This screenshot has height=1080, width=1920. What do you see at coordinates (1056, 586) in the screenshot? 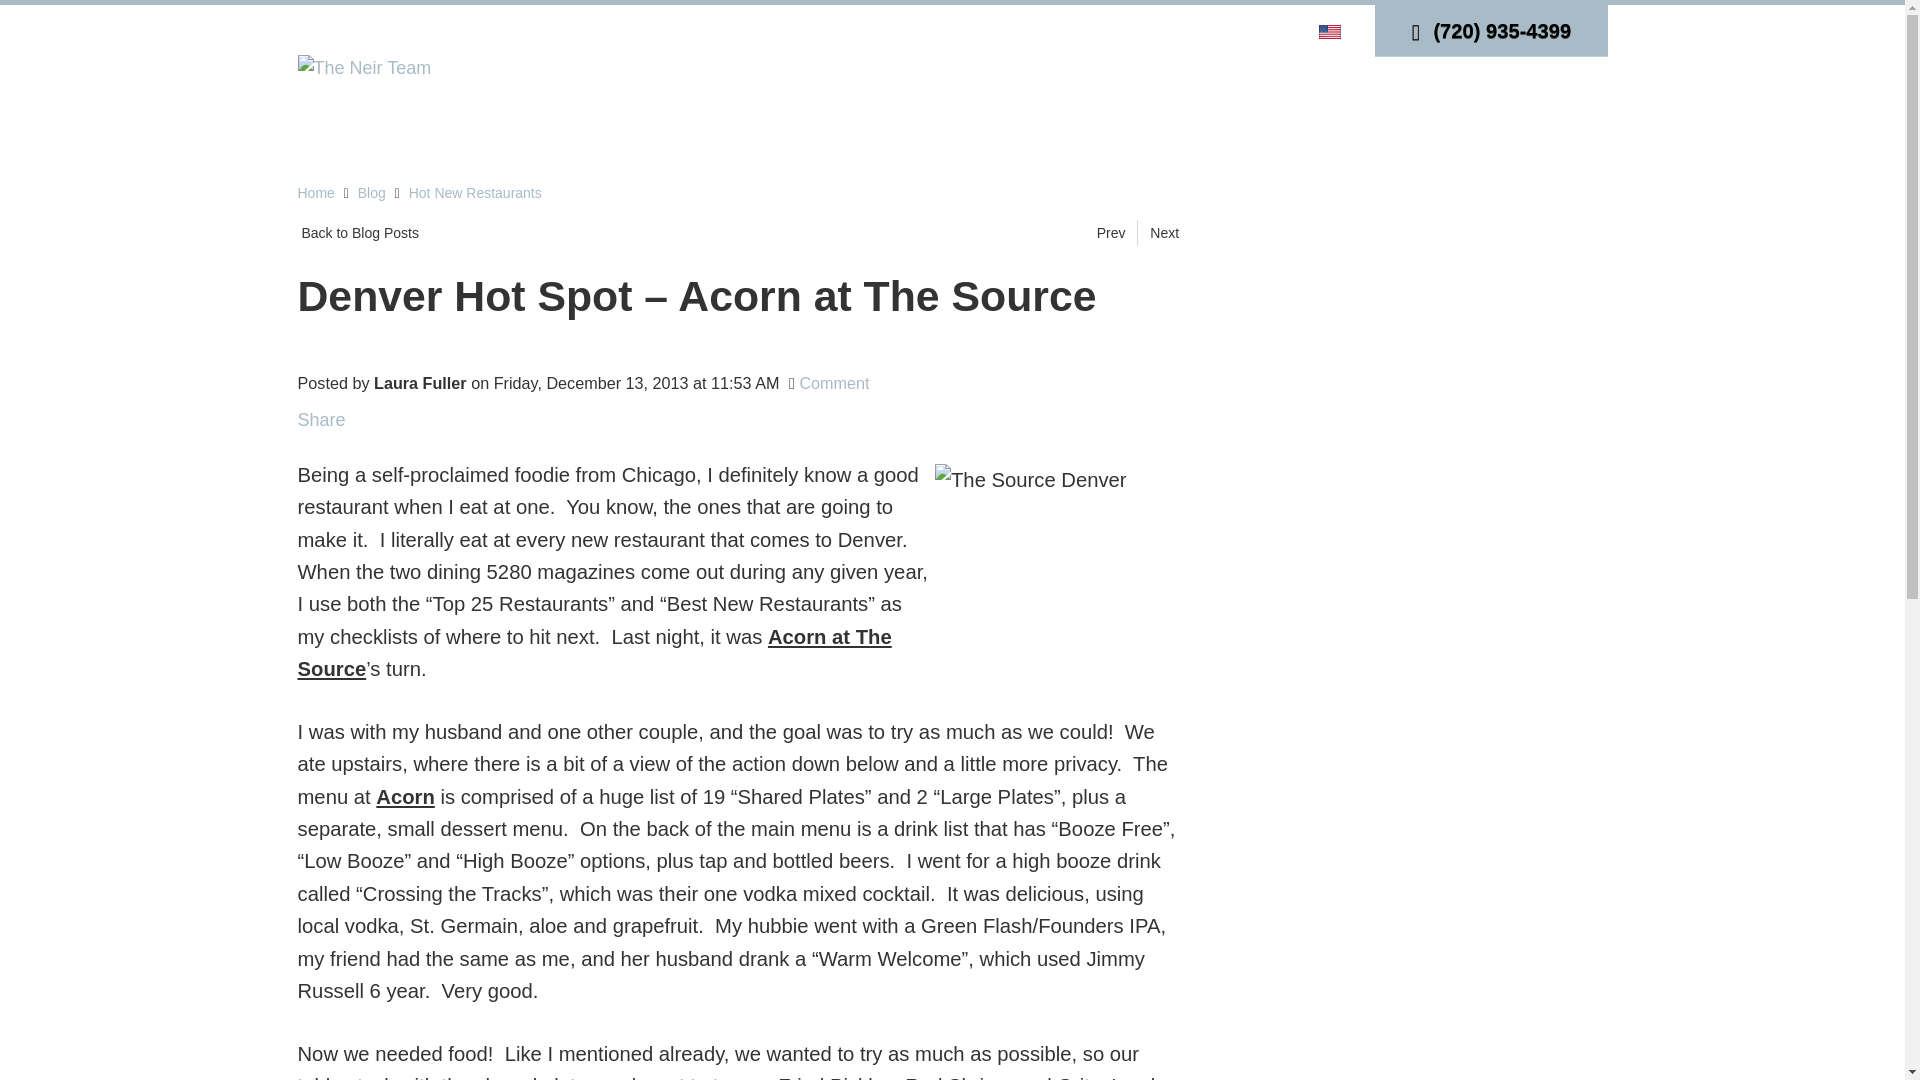
I see `Acorn at The Source Denver` at bounding box center [1056, 586].